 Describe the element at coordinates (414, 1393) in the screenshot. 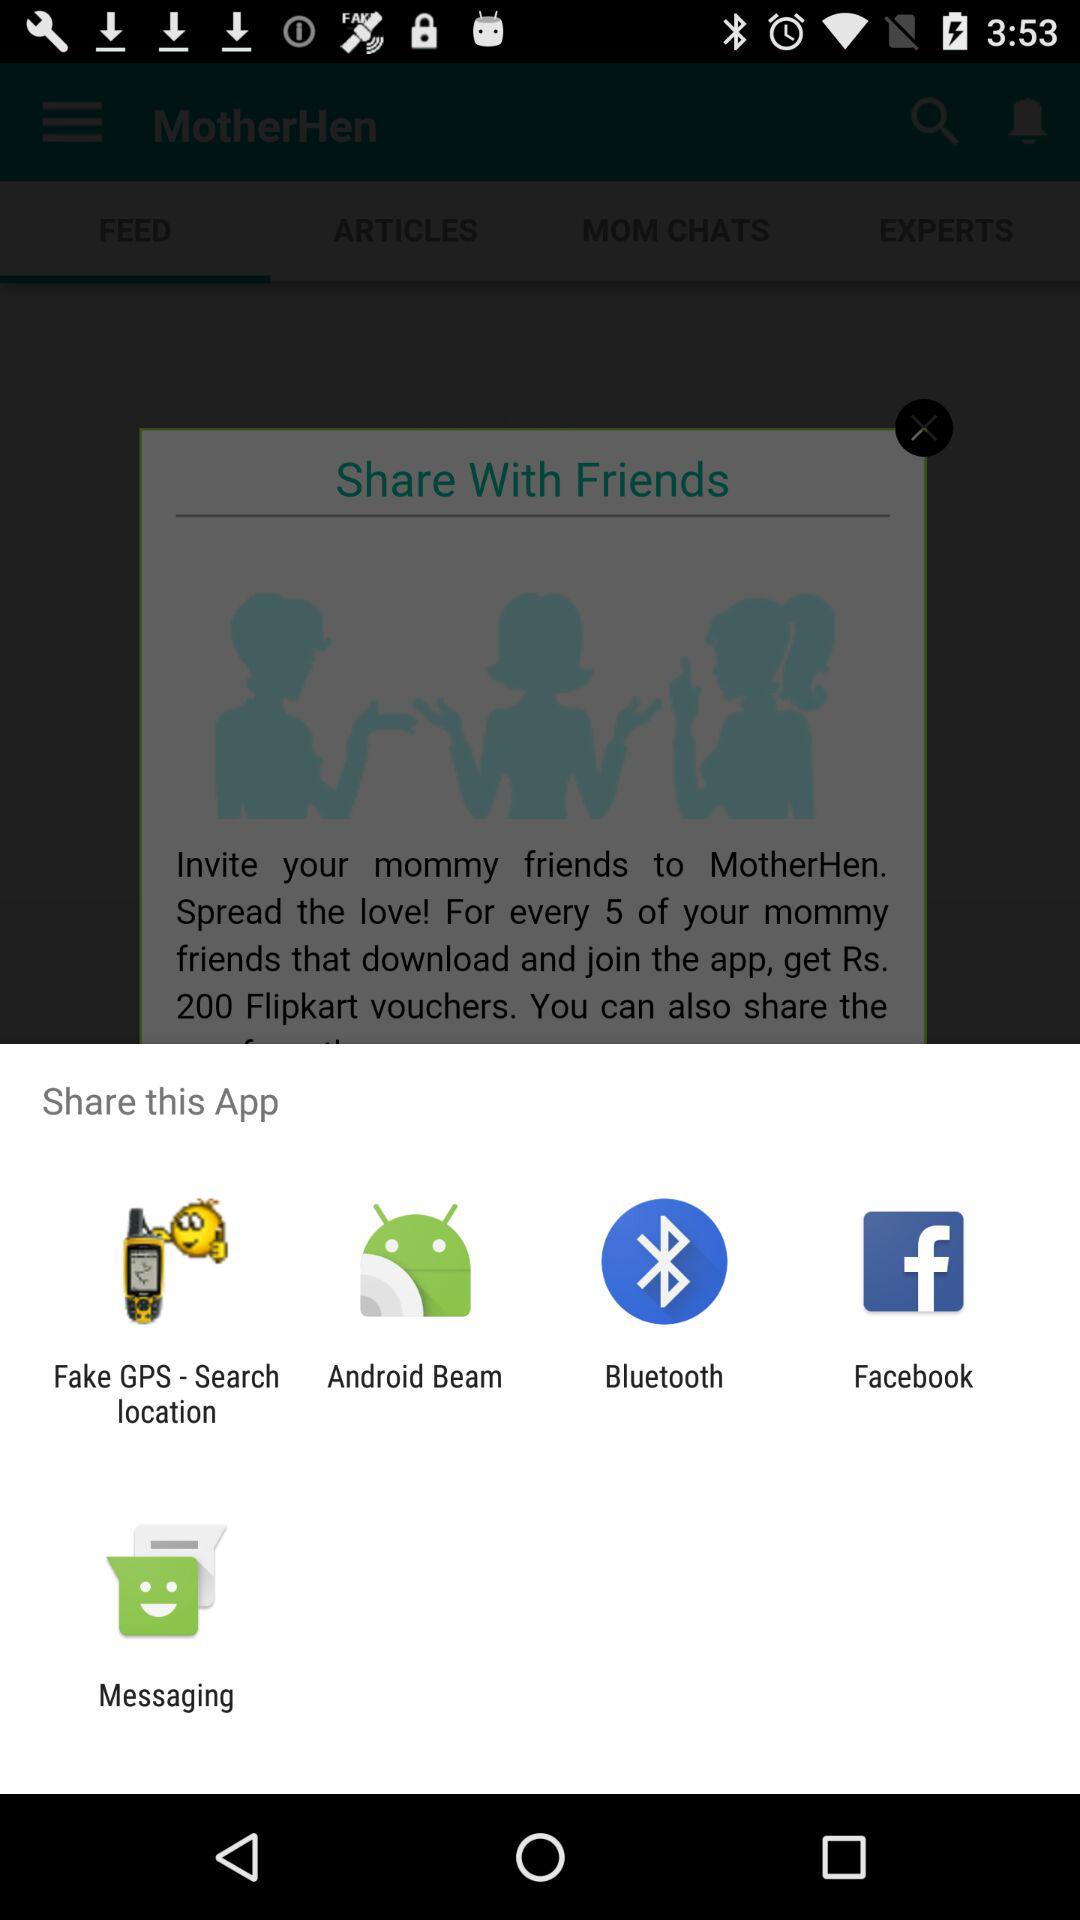

I see `swipe to the android beam item` at that location.